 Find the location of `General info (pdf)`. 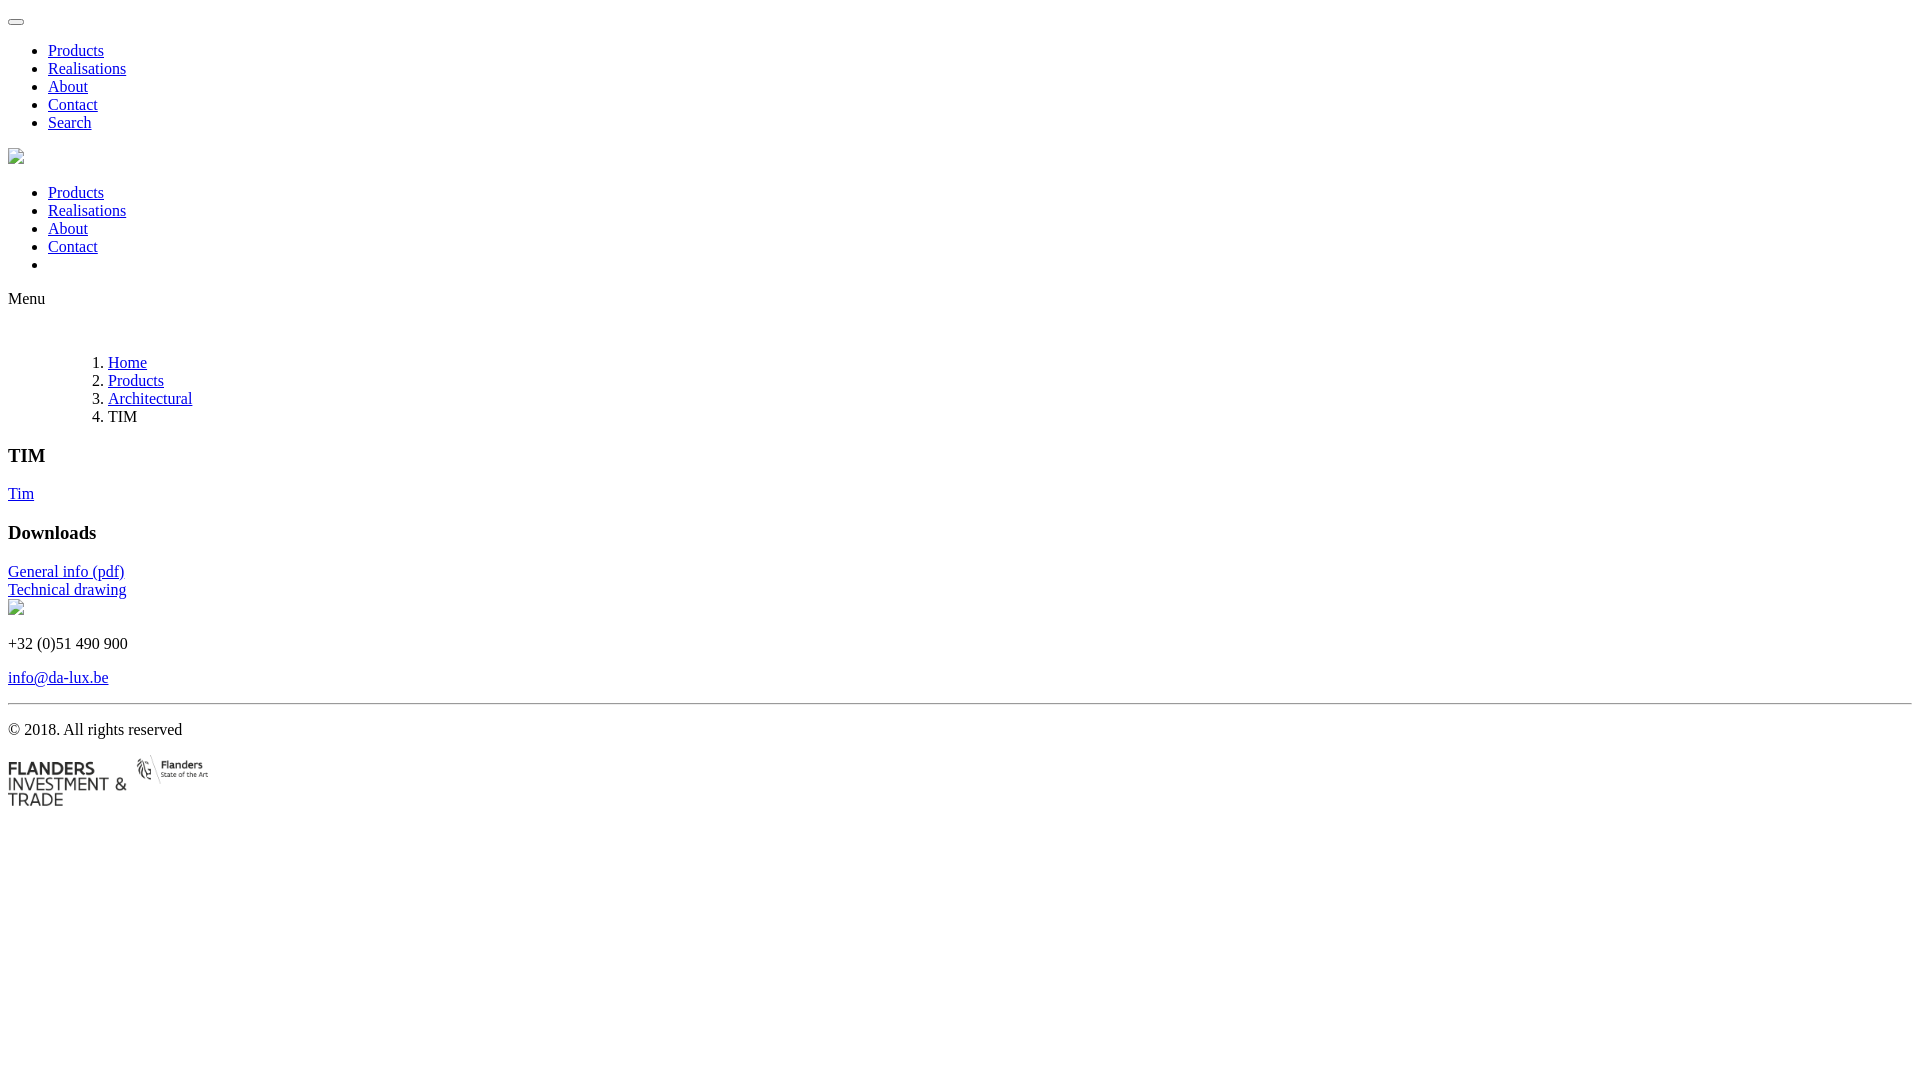

General info (pdf) is located at coordinates (66, 572).